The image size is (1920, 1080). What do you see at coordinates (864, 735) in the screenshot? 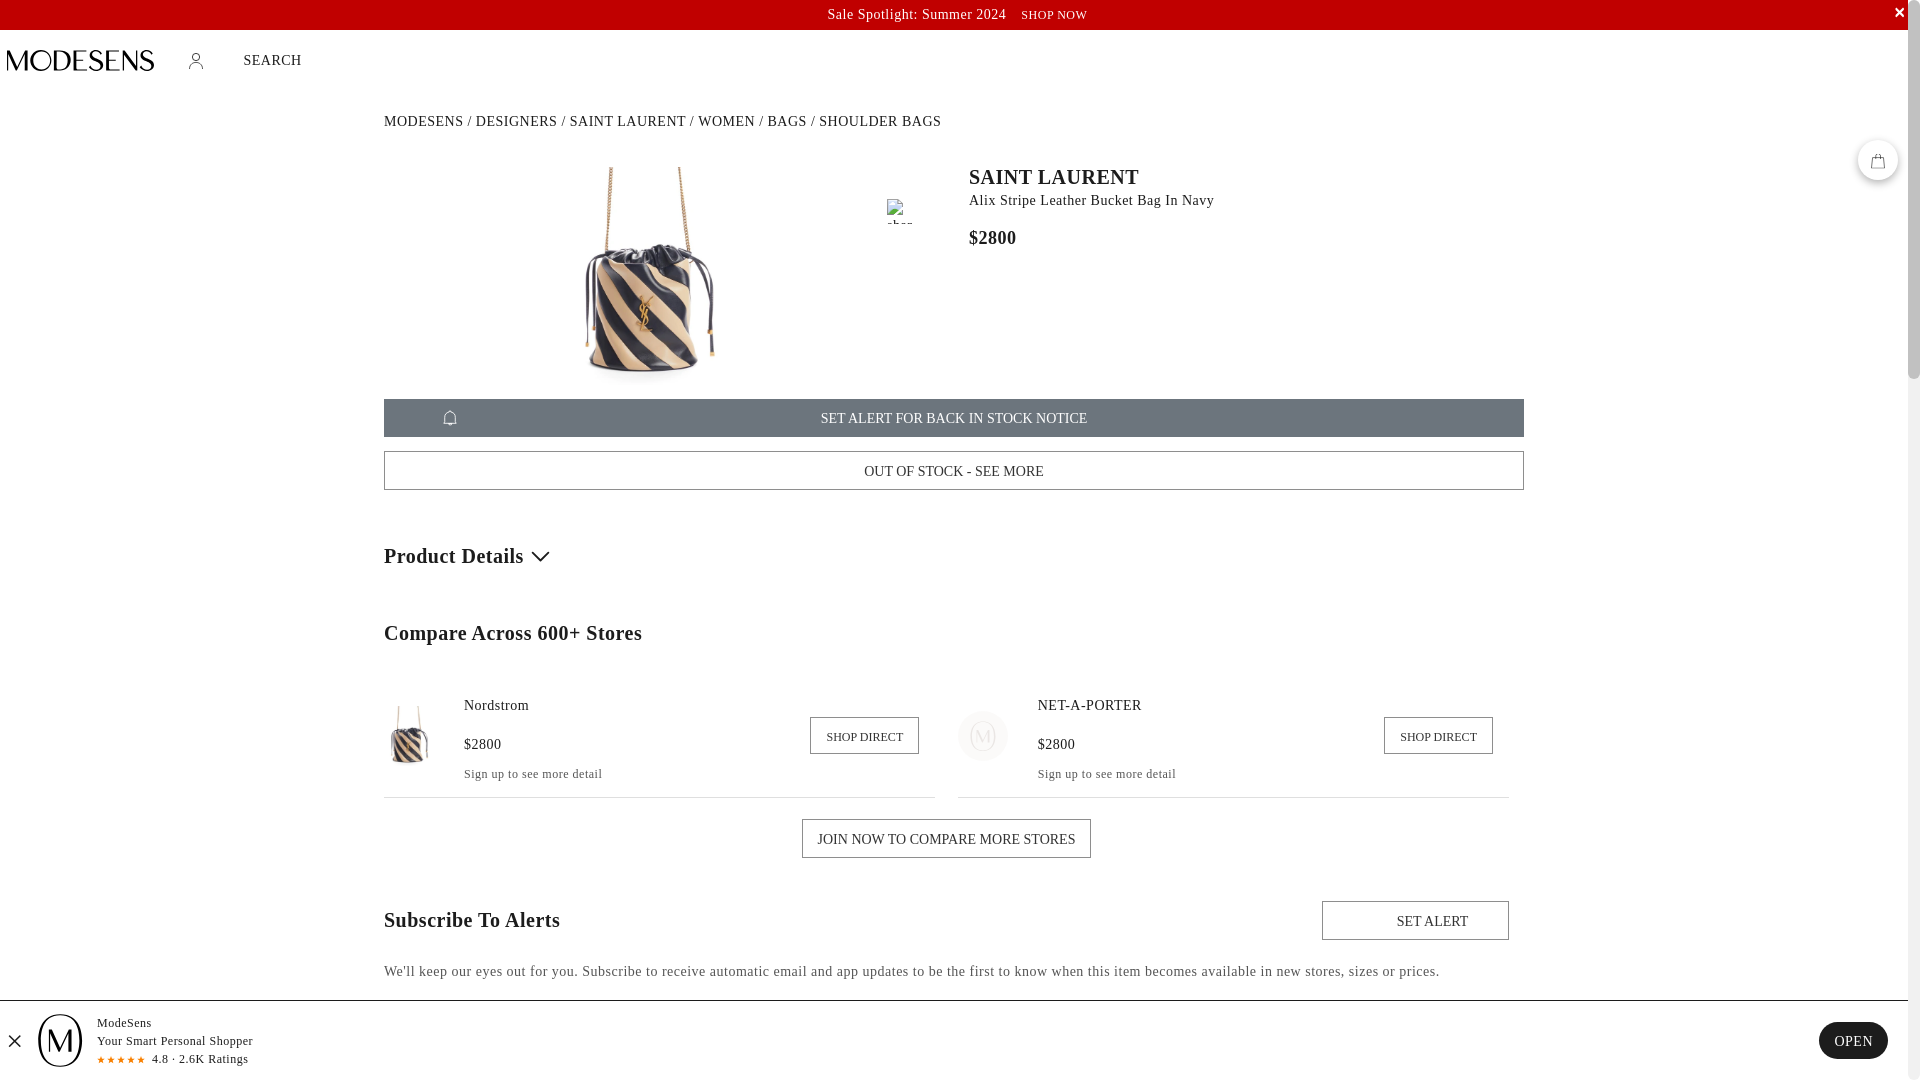
I see `Buy from store's website` at bounding box center [864, 735].